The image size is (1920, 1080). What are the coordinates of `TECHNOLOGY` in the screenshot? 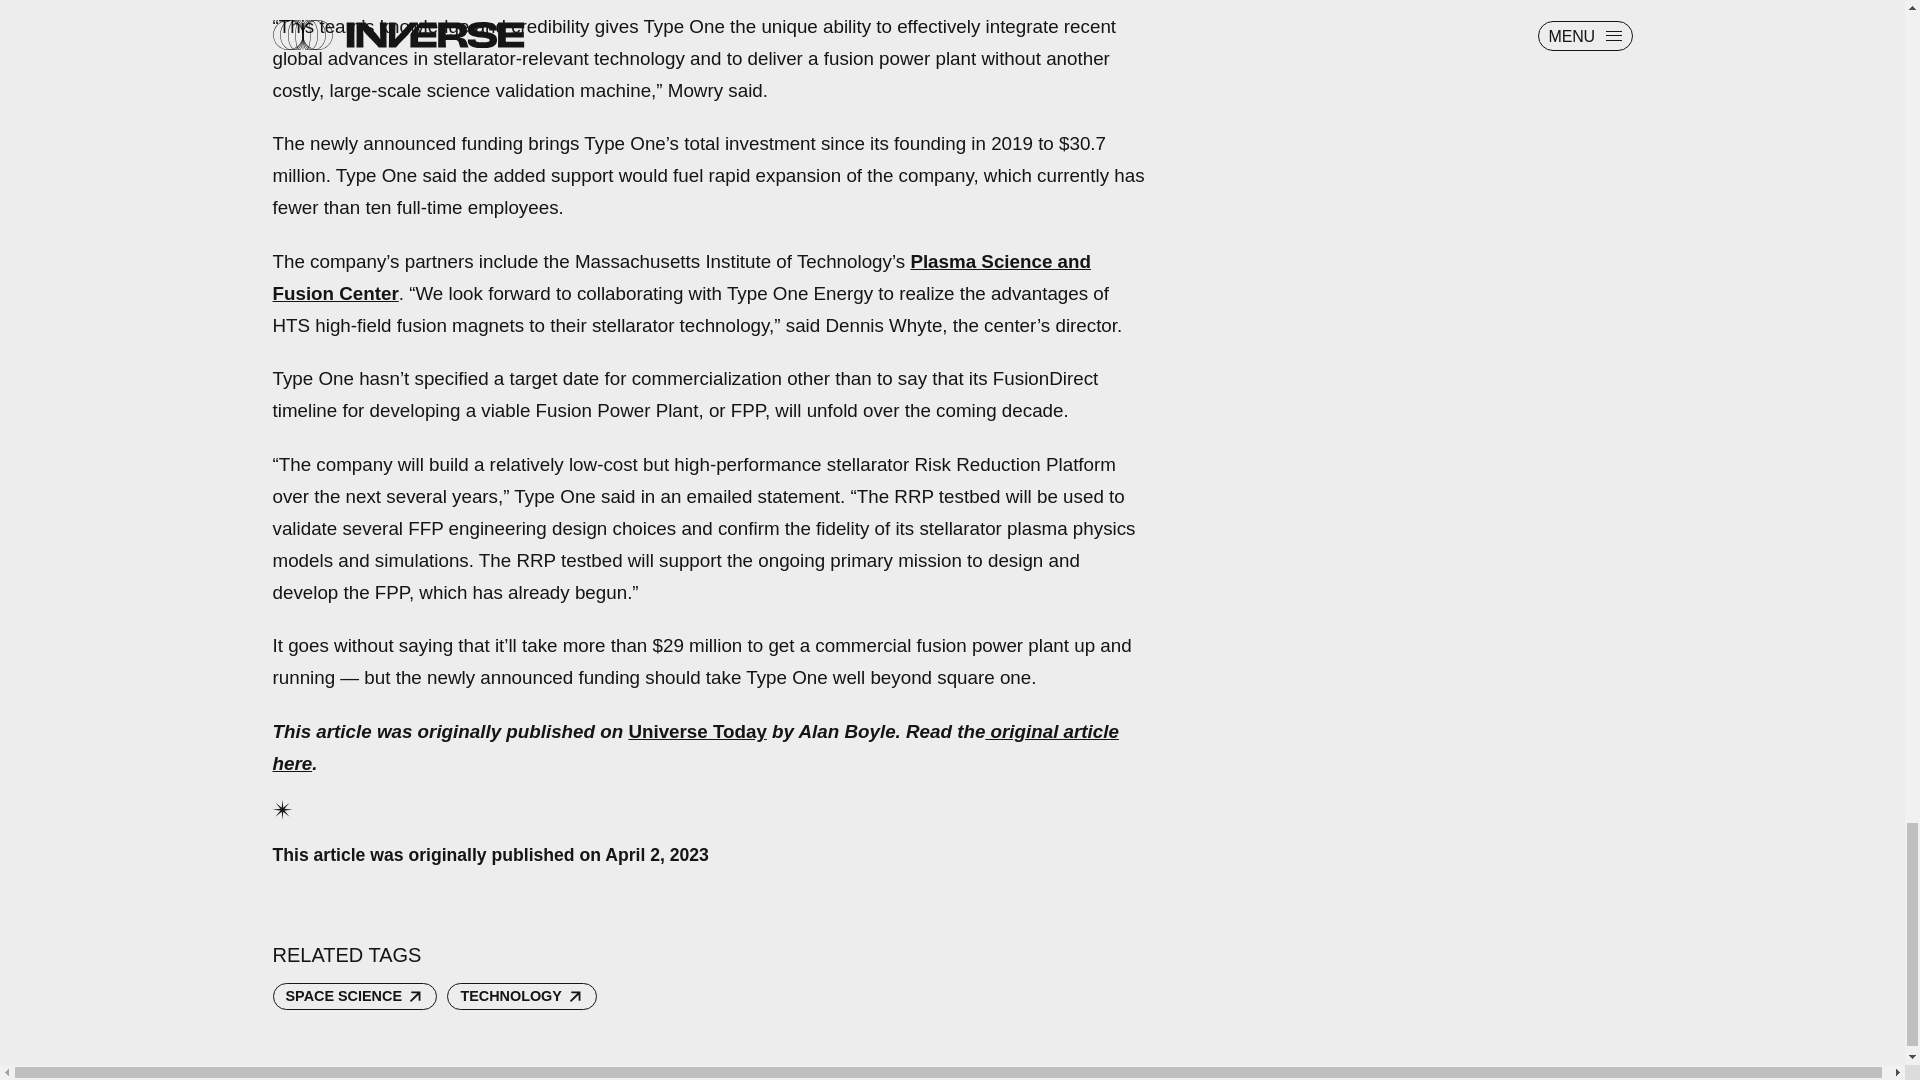 It's located at (522, 996).